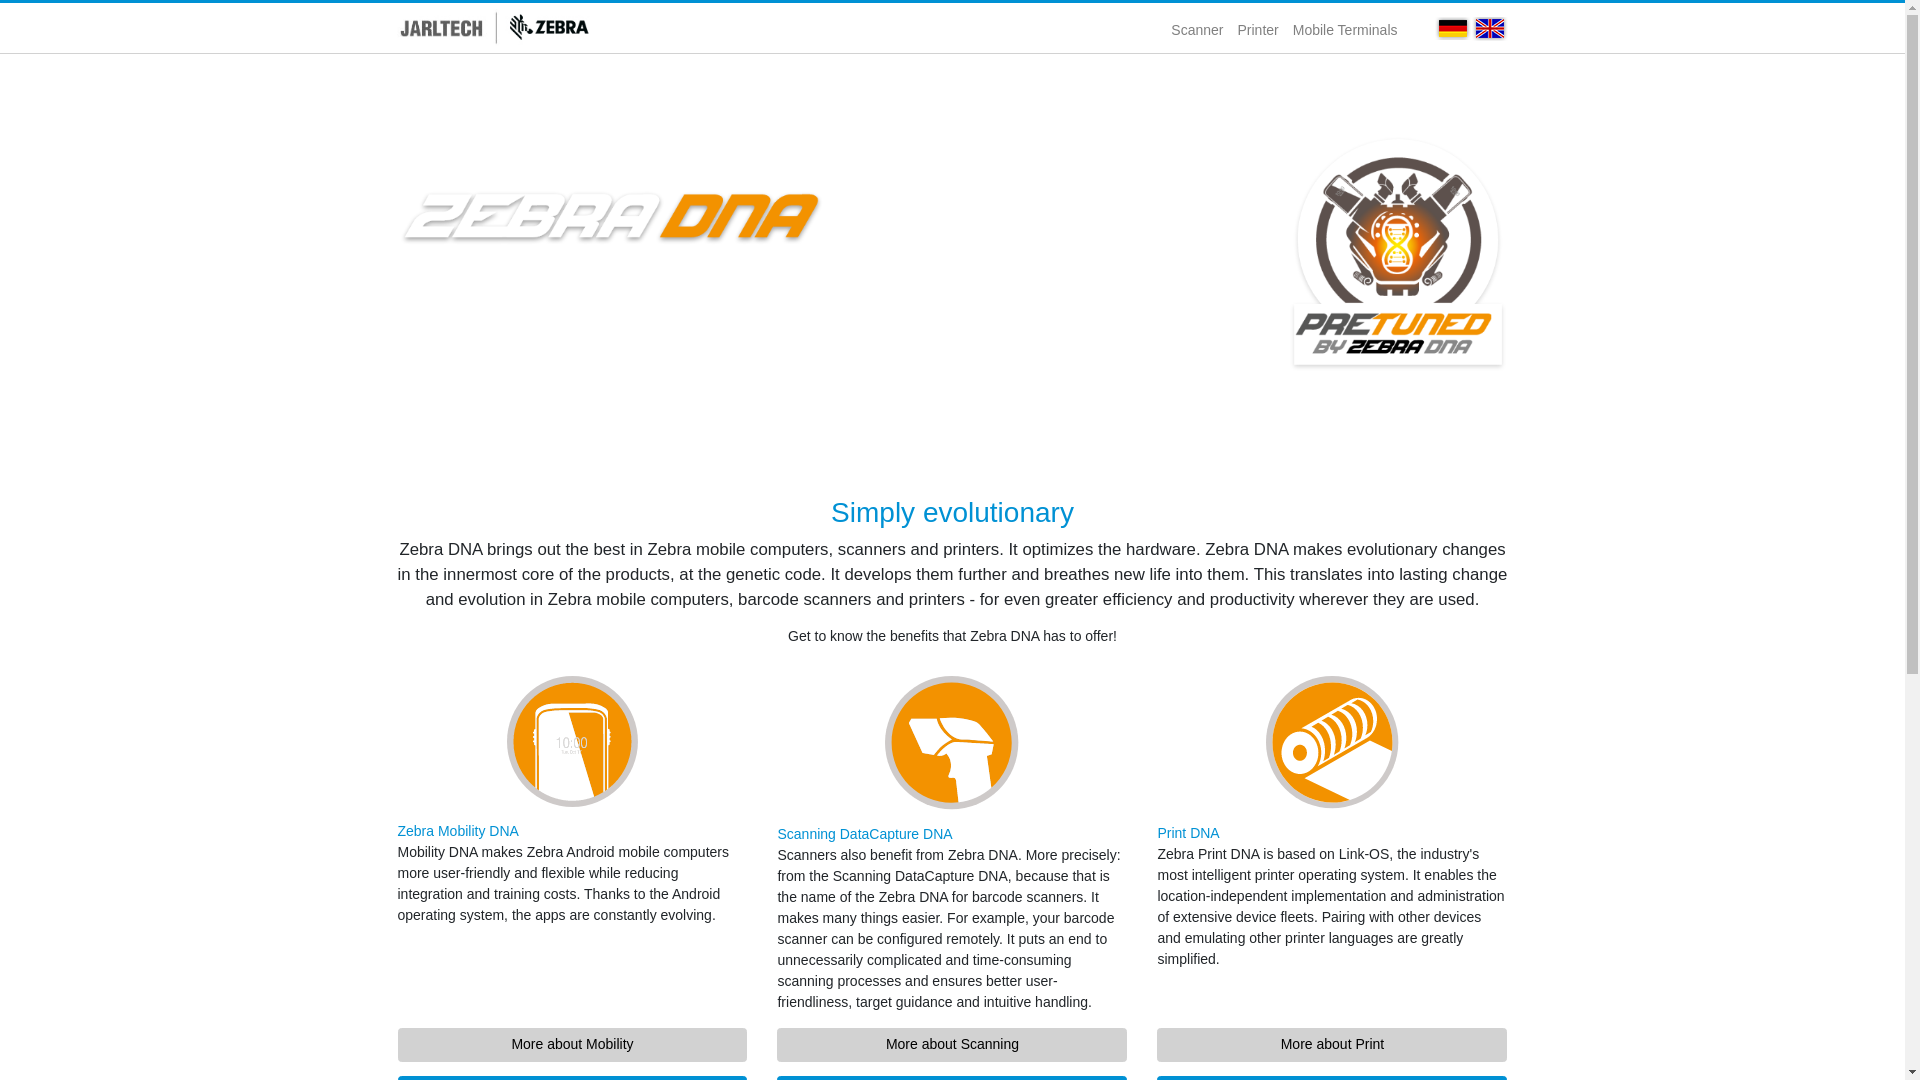  Describe the element at coordinates (572, 1044) in the screenshot. I see `More about Mobility` at that location.